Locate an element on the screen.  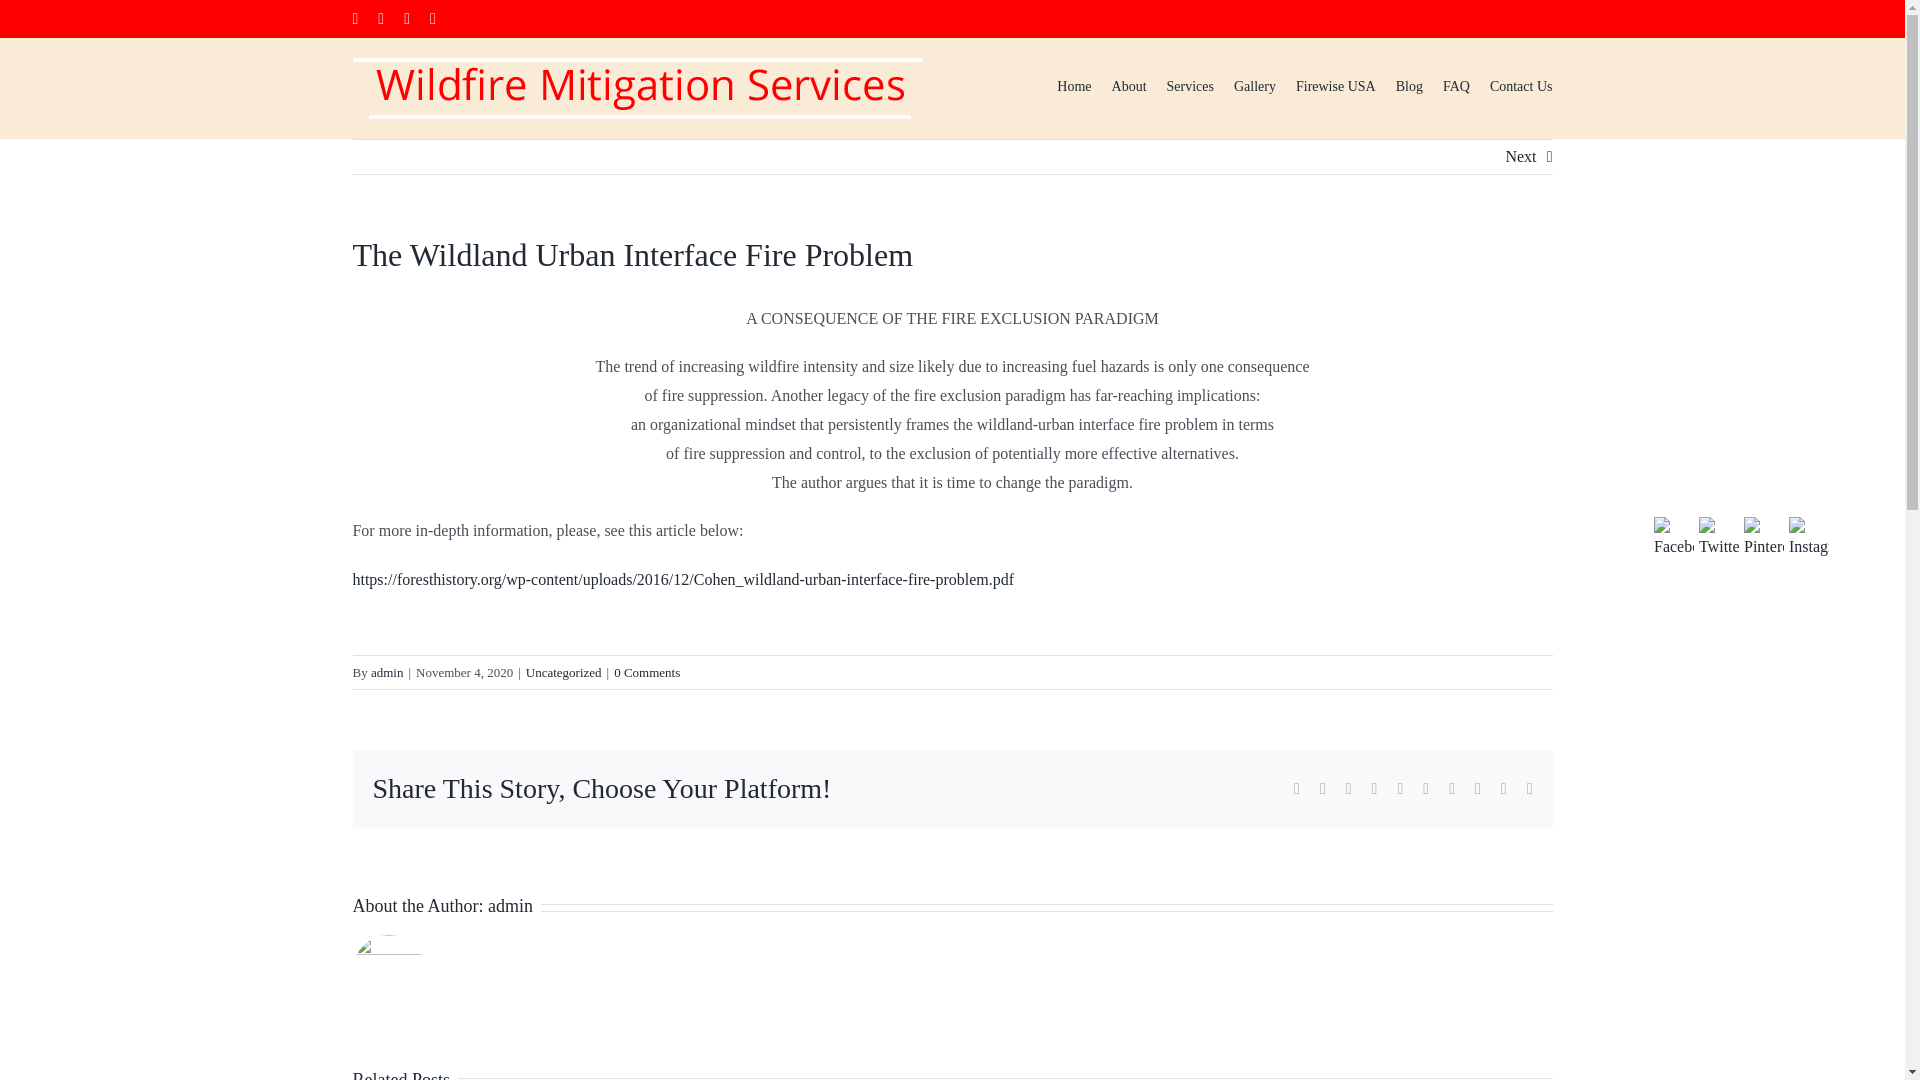
Uncategorized is located at coordinates (564, 672).